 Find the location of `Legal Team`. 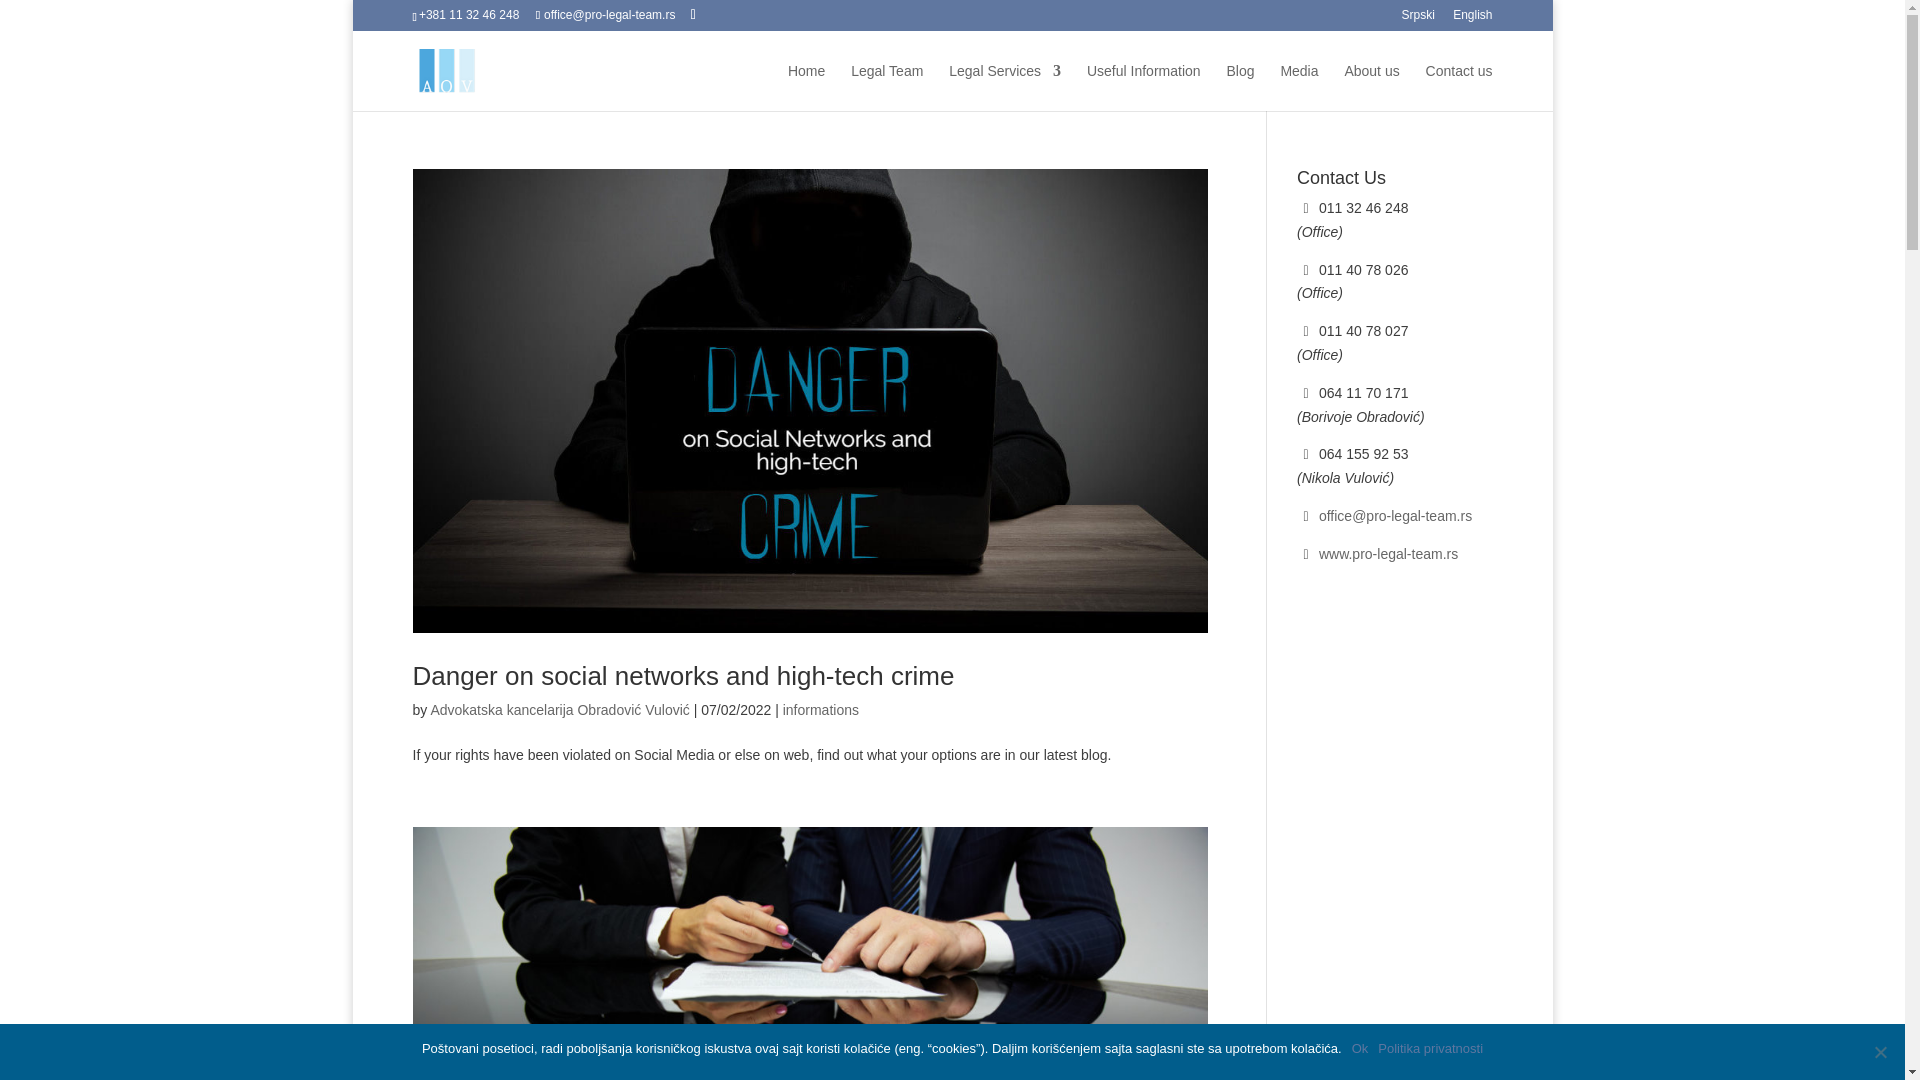

Legal Team is located at coordinates (886, 87).